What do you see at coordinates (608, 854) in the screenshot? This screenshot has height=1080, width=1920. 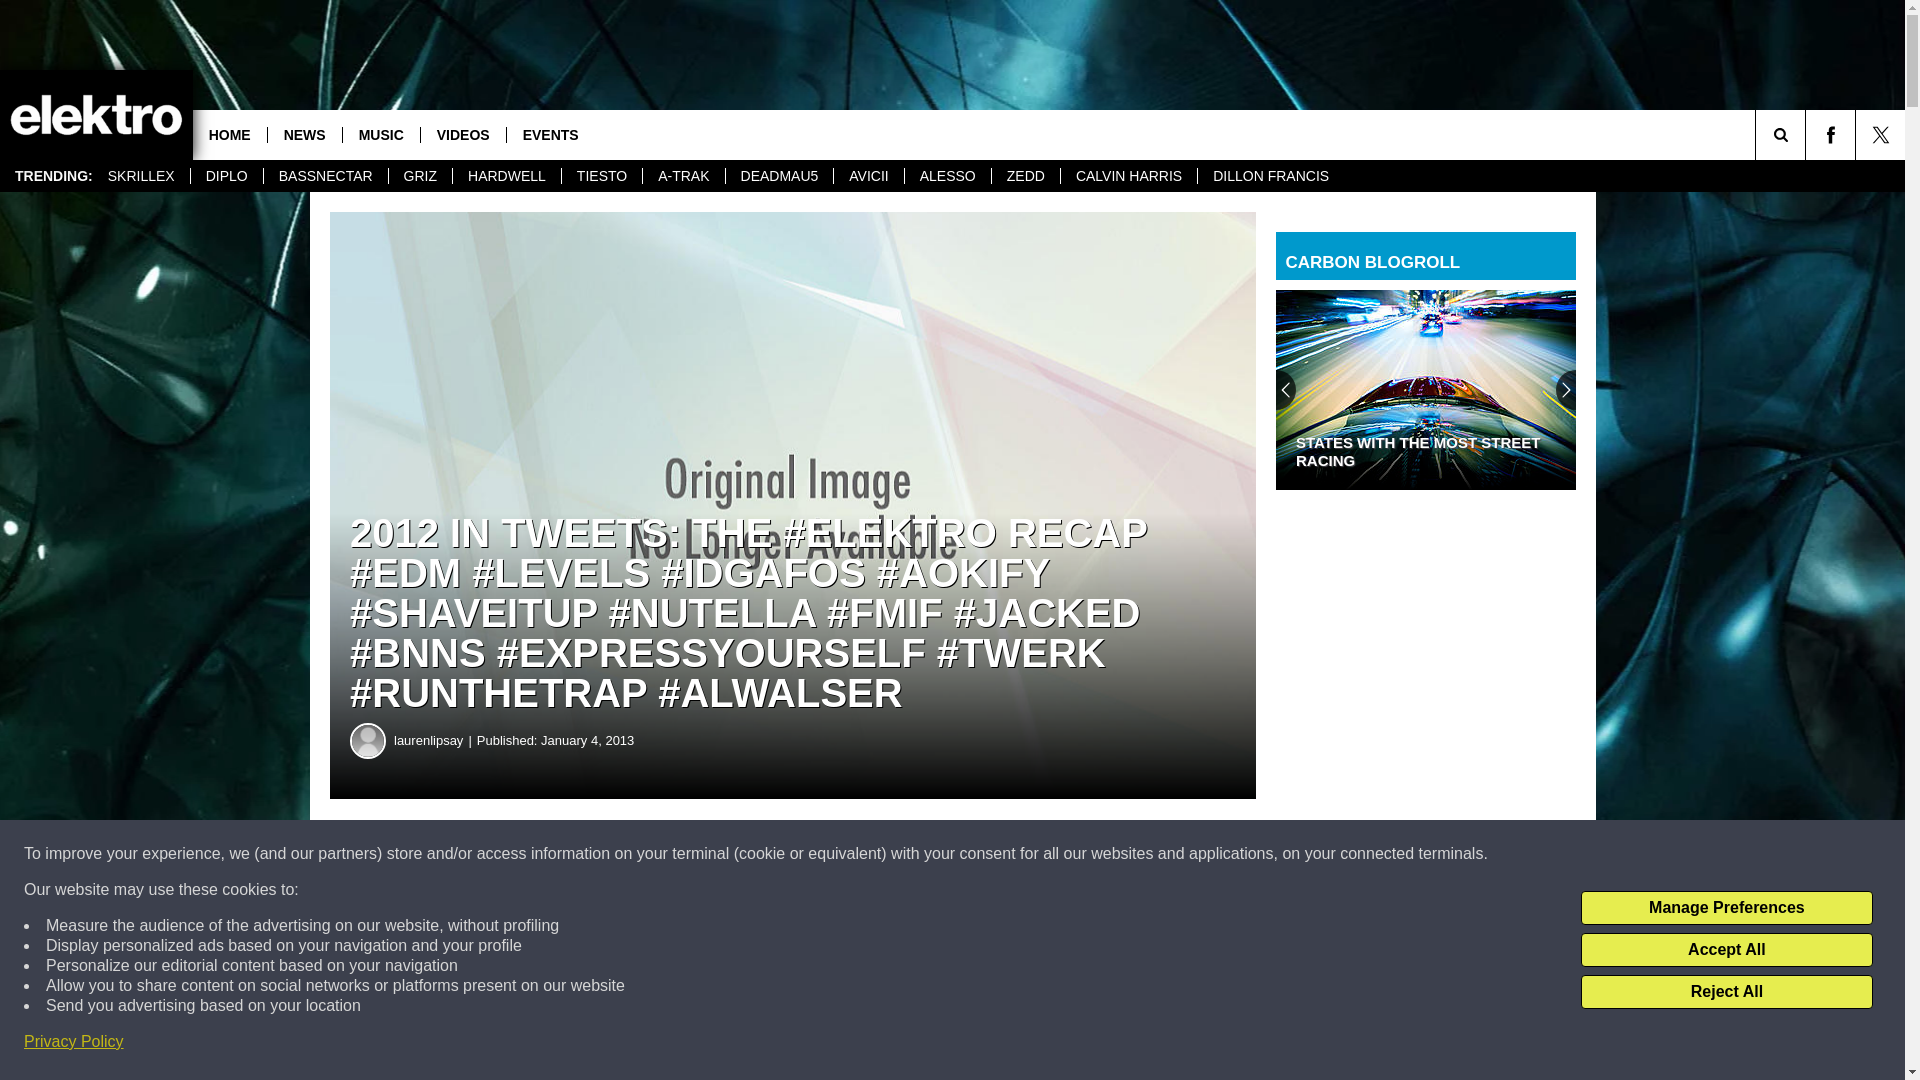 I see `SHARE ON FACEBOOK` at bounding box center [608, 854].